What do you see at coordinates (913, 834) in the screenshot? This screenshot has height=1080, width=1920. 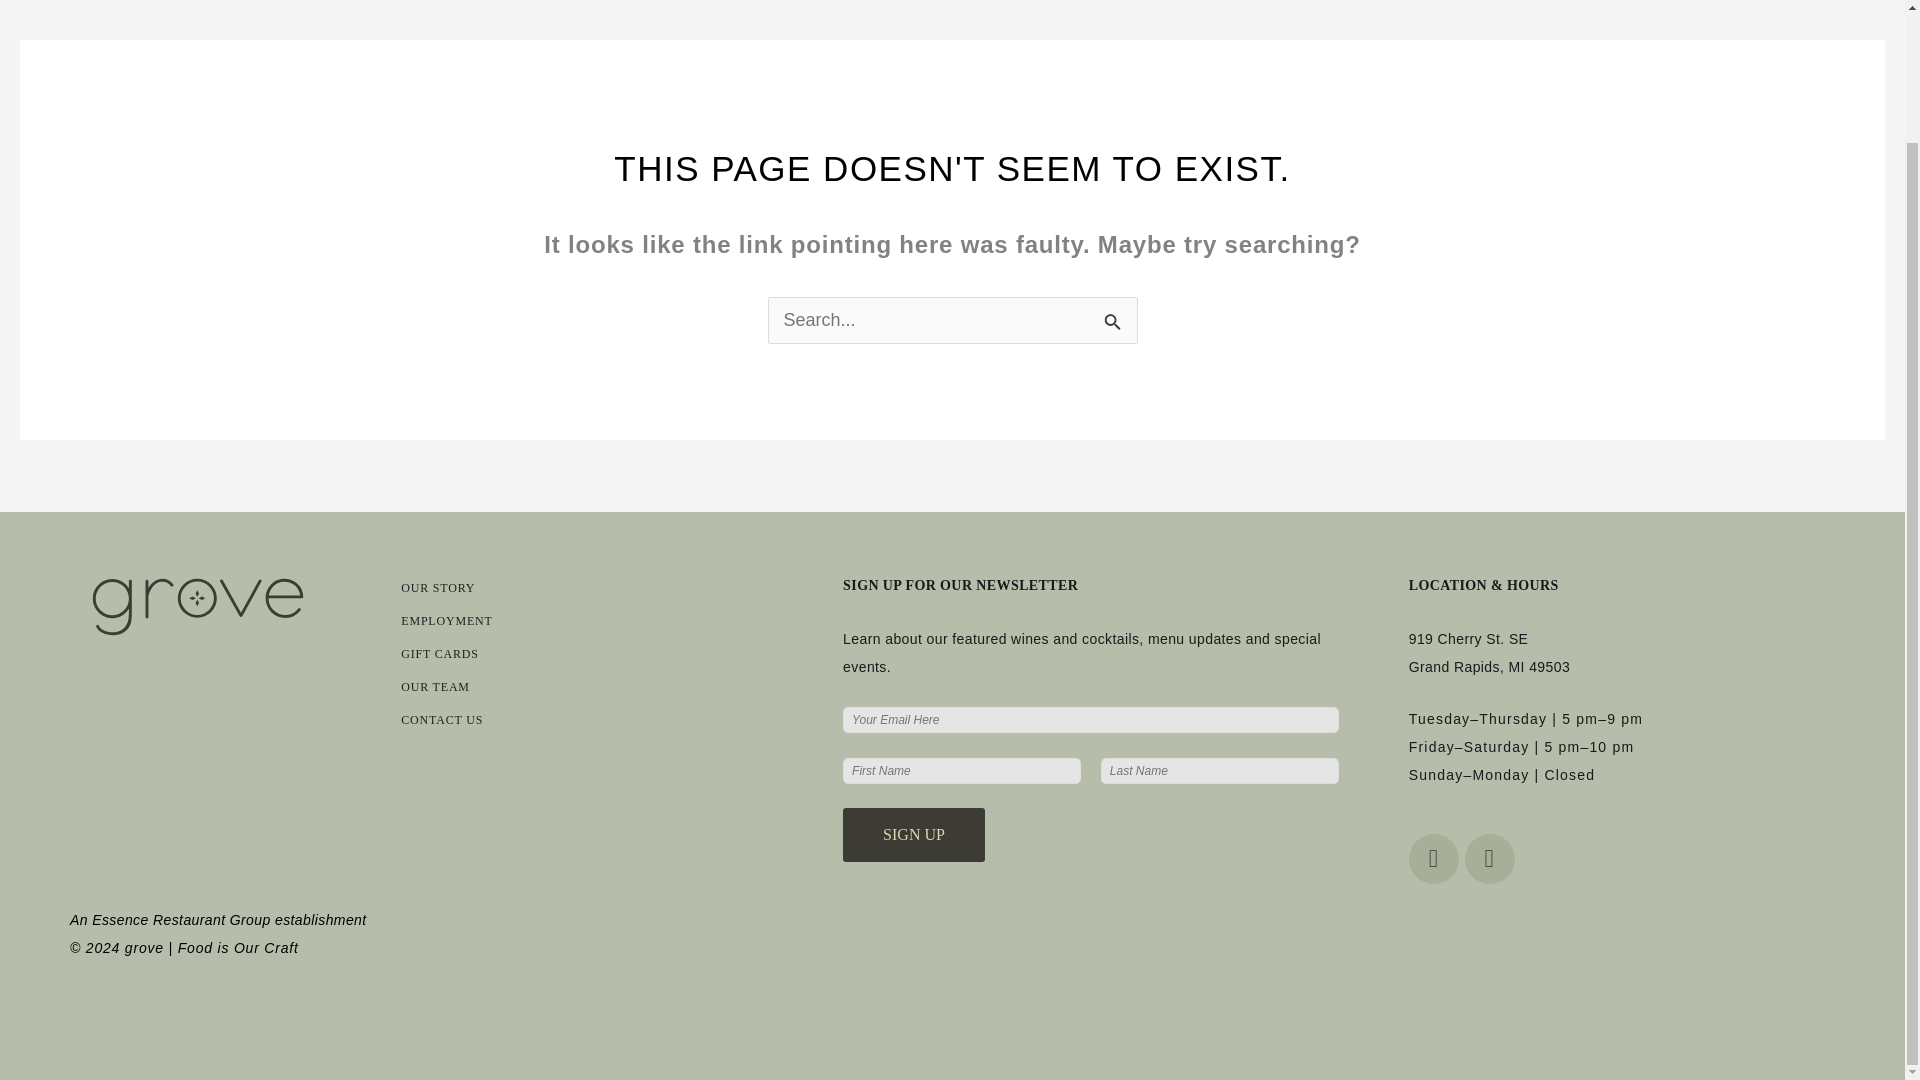 I see `Sign up` at bounding box center [913, 834].